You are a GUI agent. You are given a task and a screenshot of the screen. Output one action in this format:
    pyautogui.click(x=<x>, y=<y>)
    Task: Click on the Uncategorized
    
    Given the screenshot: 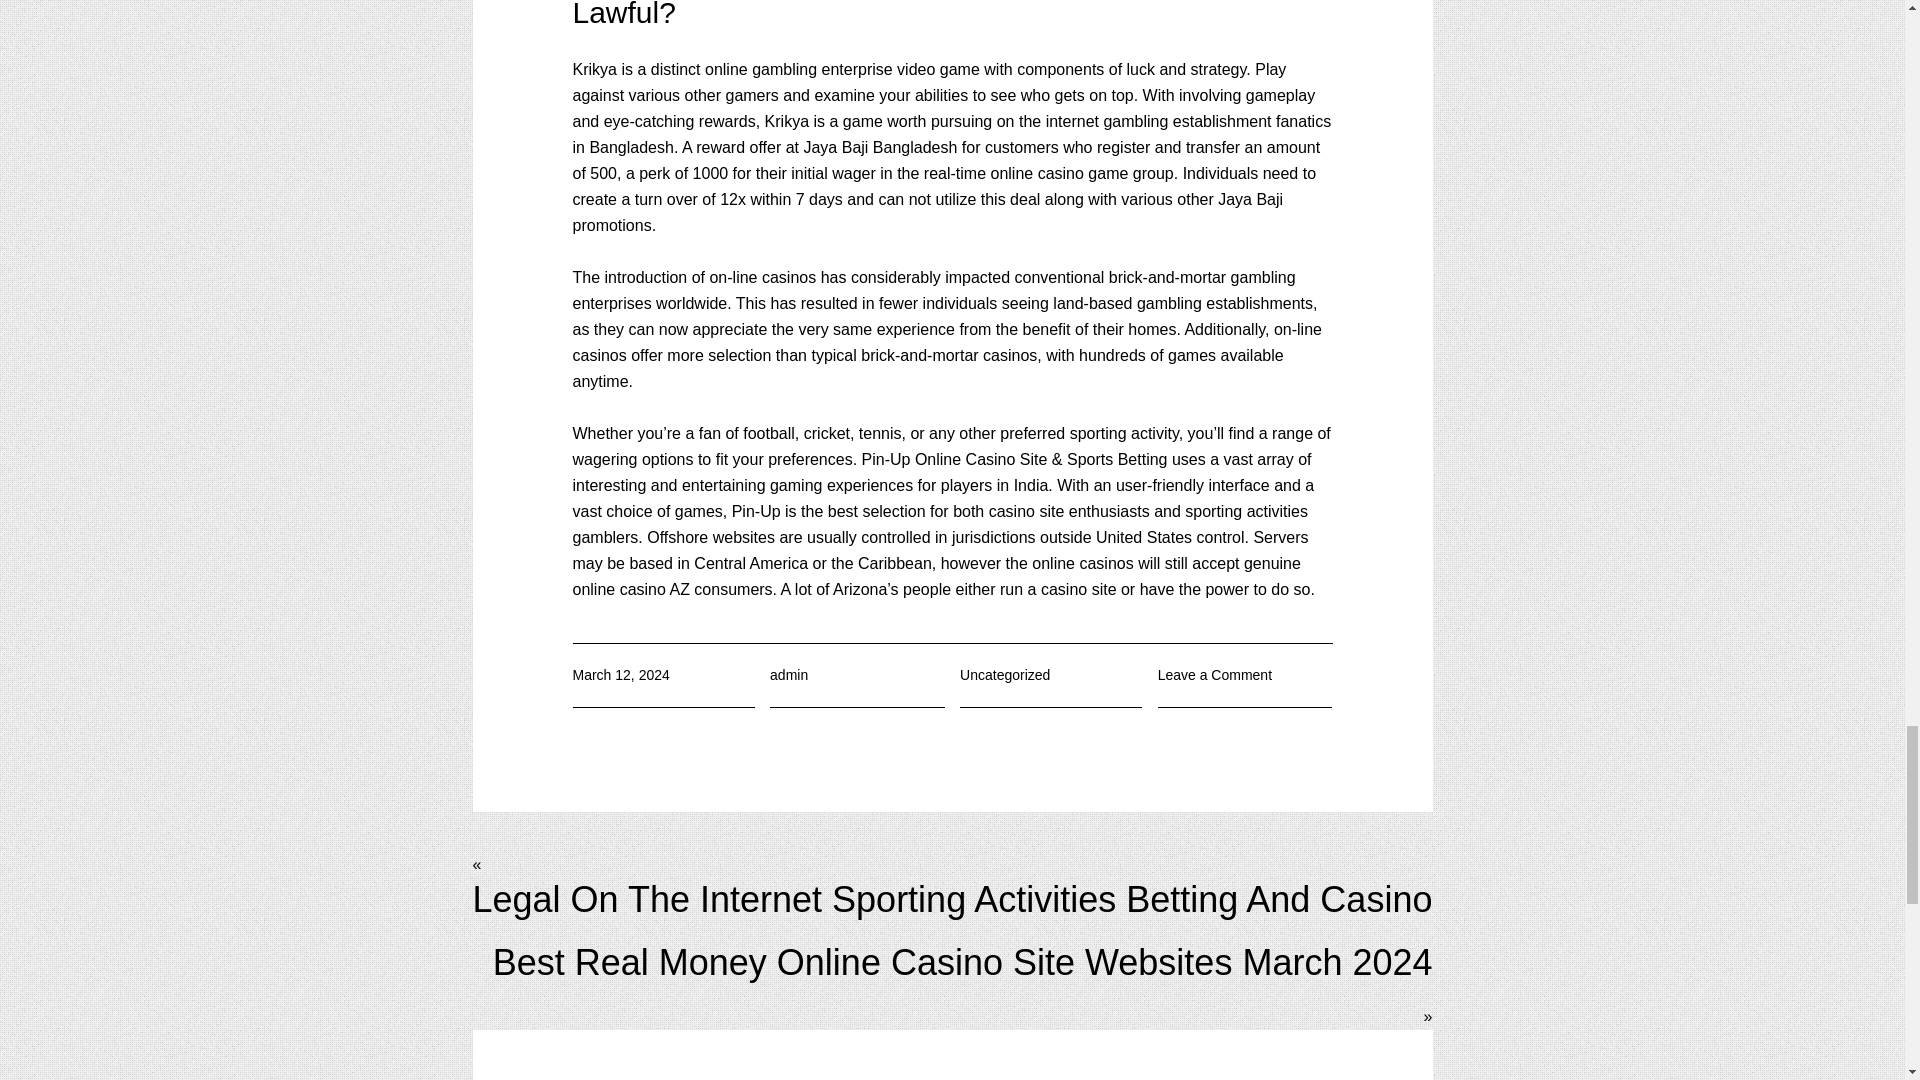 What is the action you would take?
    pyautogui.click(x=1005, y=674)
    